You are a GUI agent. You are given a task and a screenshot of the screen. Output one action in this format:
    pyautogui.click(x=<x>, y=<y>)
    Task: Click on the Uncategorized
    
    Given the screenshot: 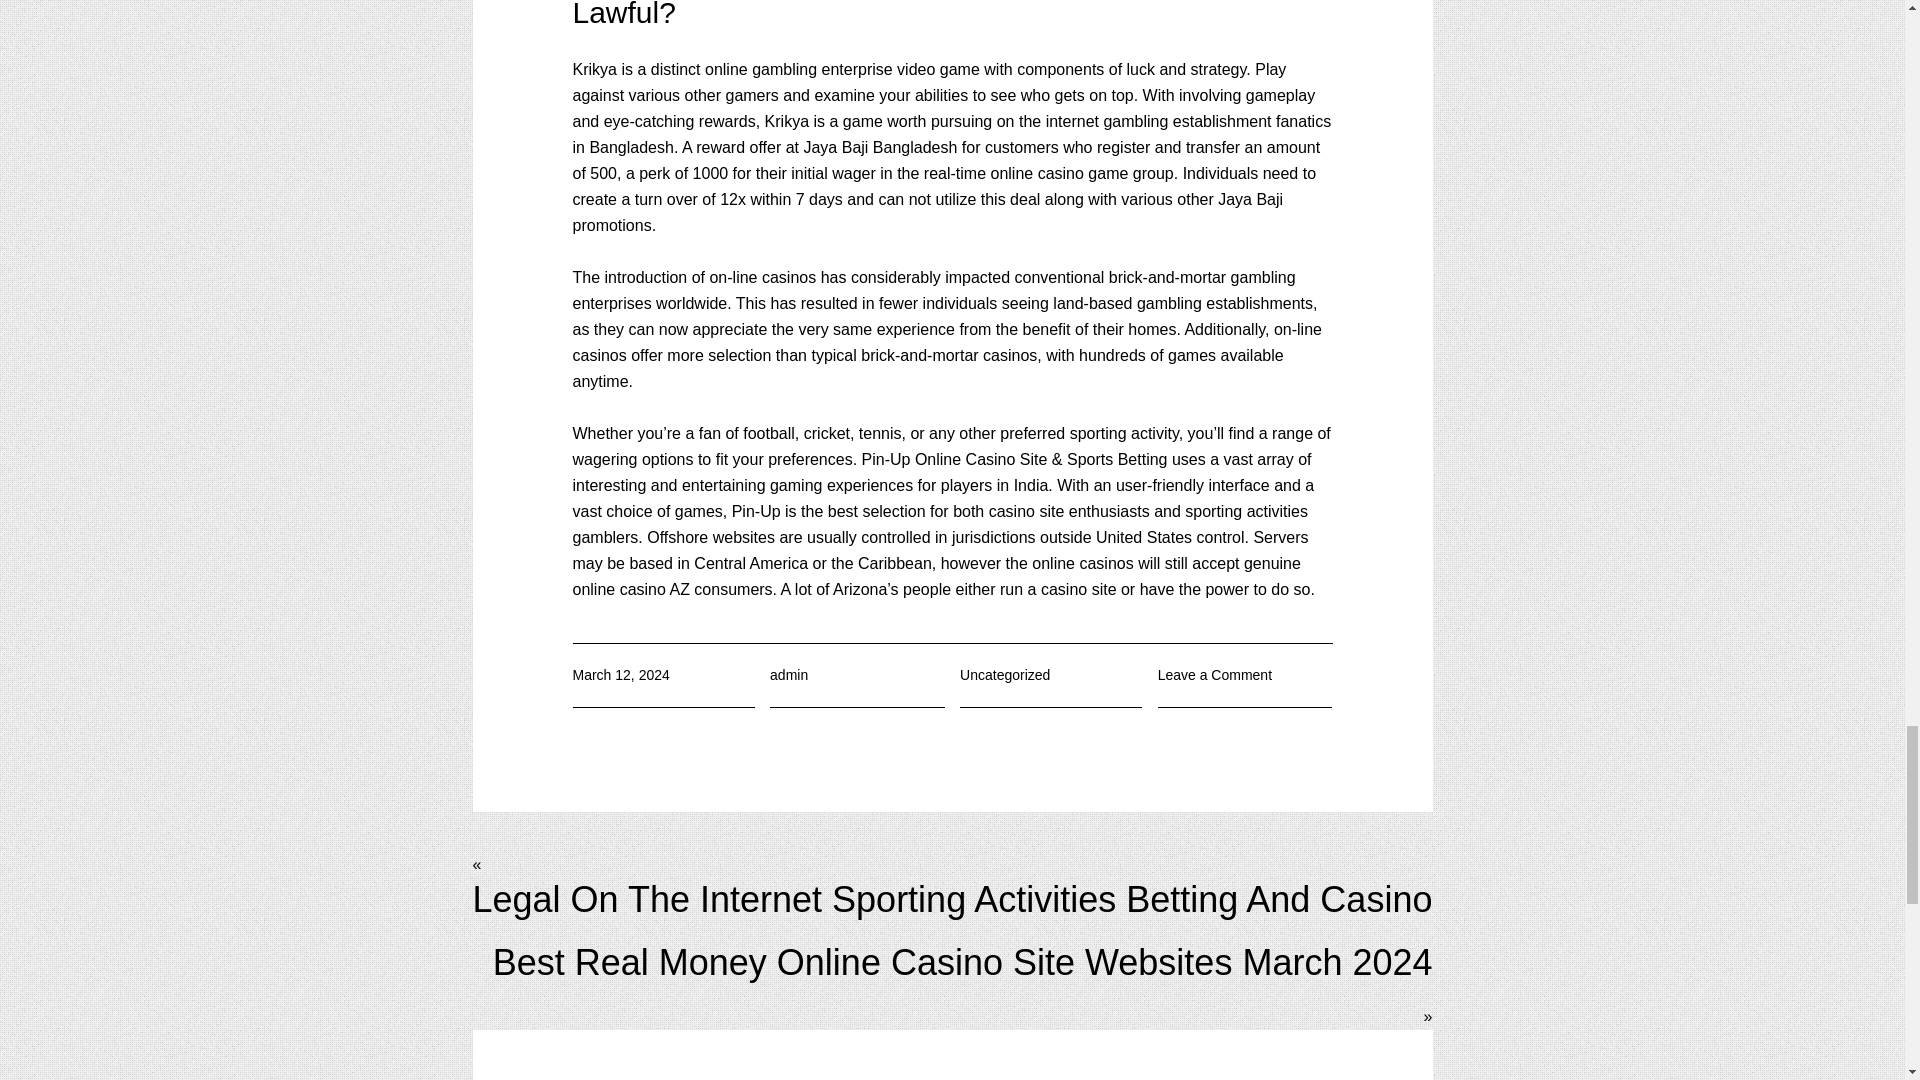 What is the action you would take?
    pyautogui.click(x=1005, y=674)
    